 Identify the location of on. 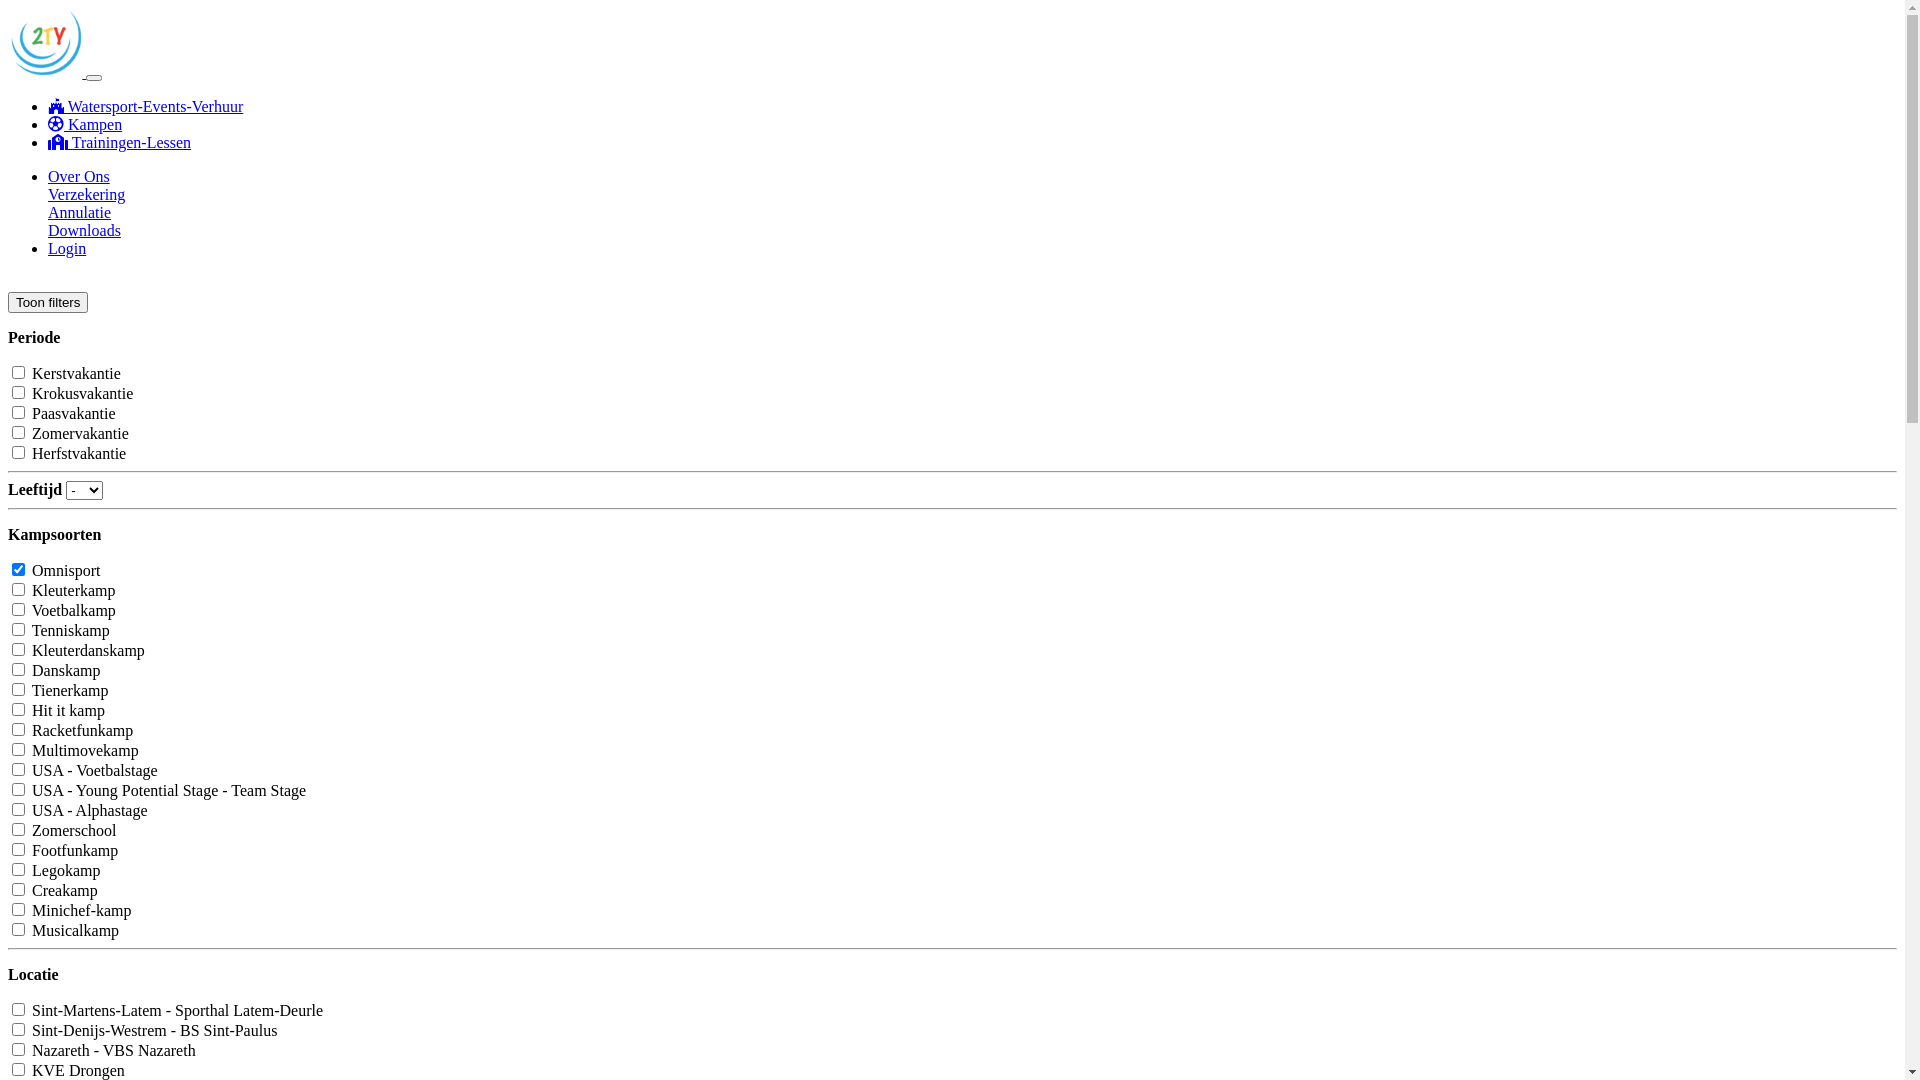
(18, 930).